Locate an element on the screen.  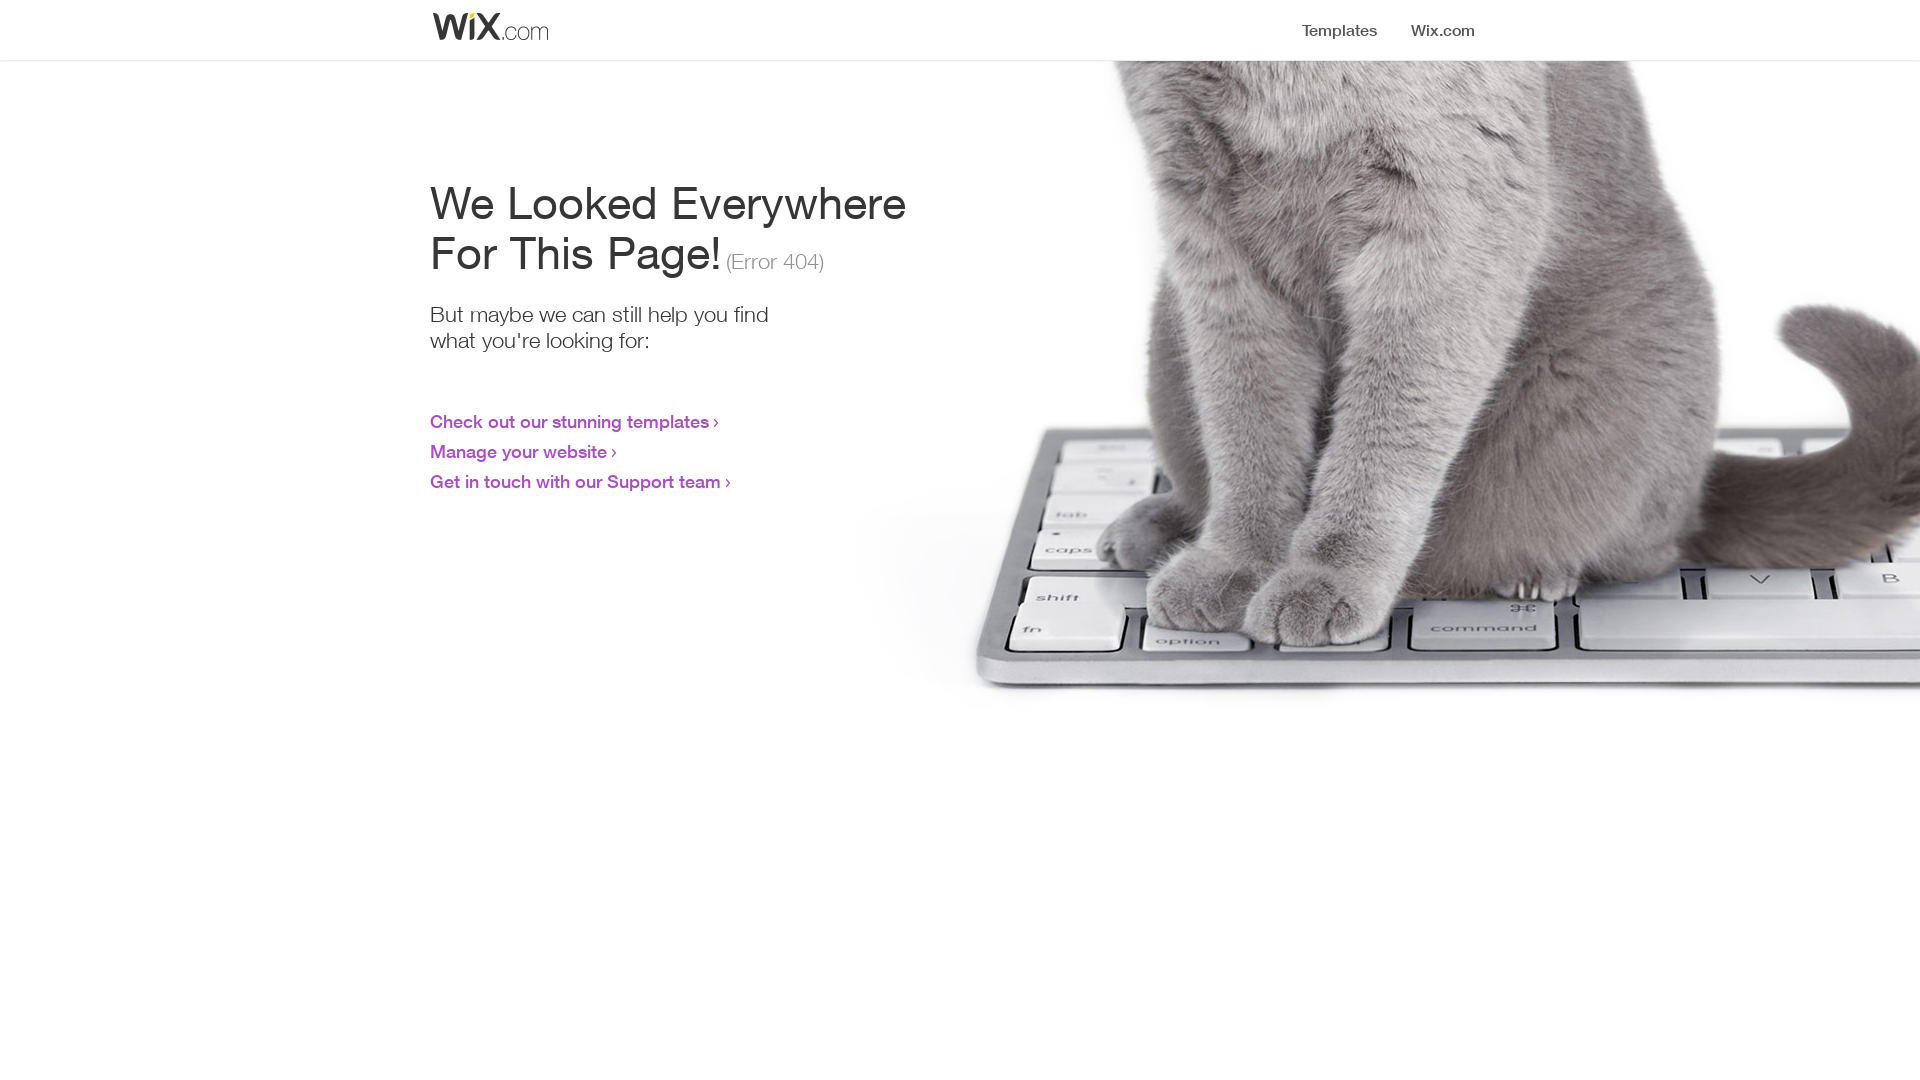
Manage your website is located at coordinates (518, 451).